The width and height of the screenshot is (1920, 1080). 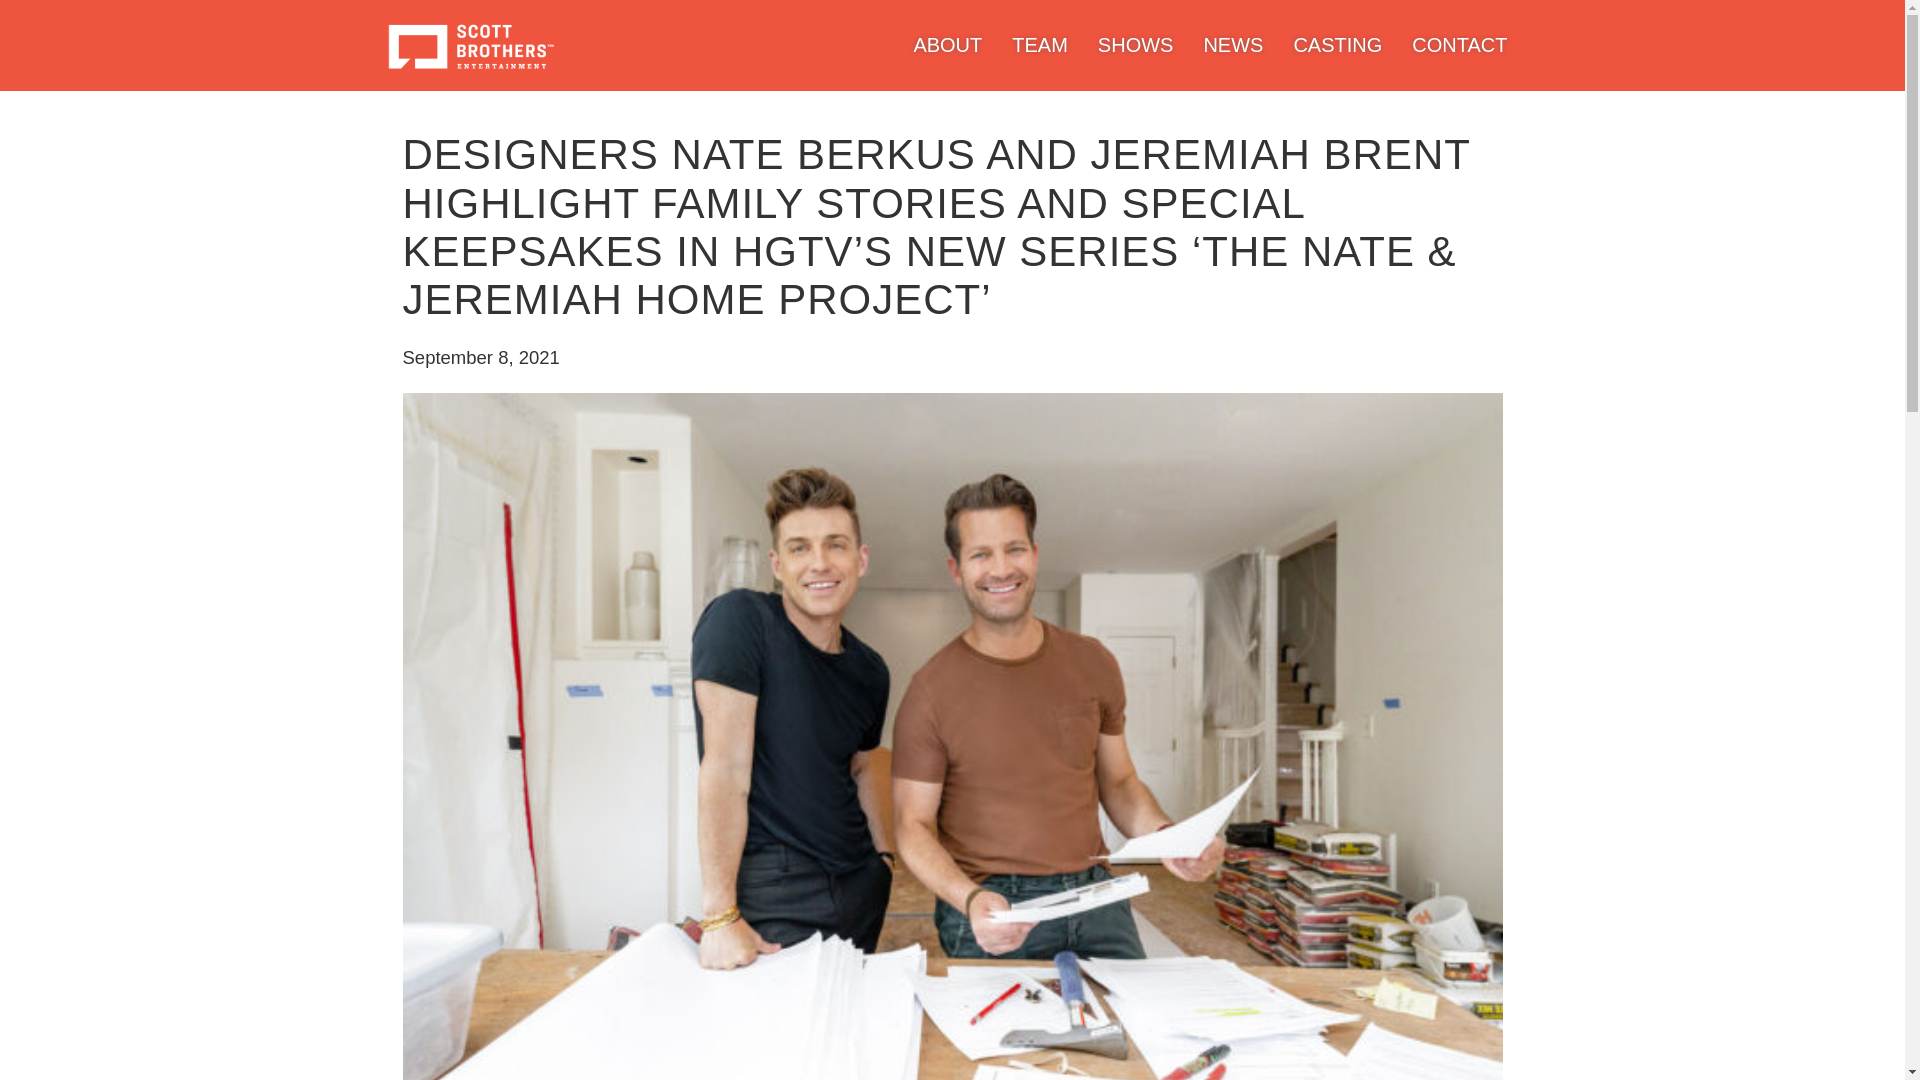 I want to click on NEWS, so click(x=1233, y=44).